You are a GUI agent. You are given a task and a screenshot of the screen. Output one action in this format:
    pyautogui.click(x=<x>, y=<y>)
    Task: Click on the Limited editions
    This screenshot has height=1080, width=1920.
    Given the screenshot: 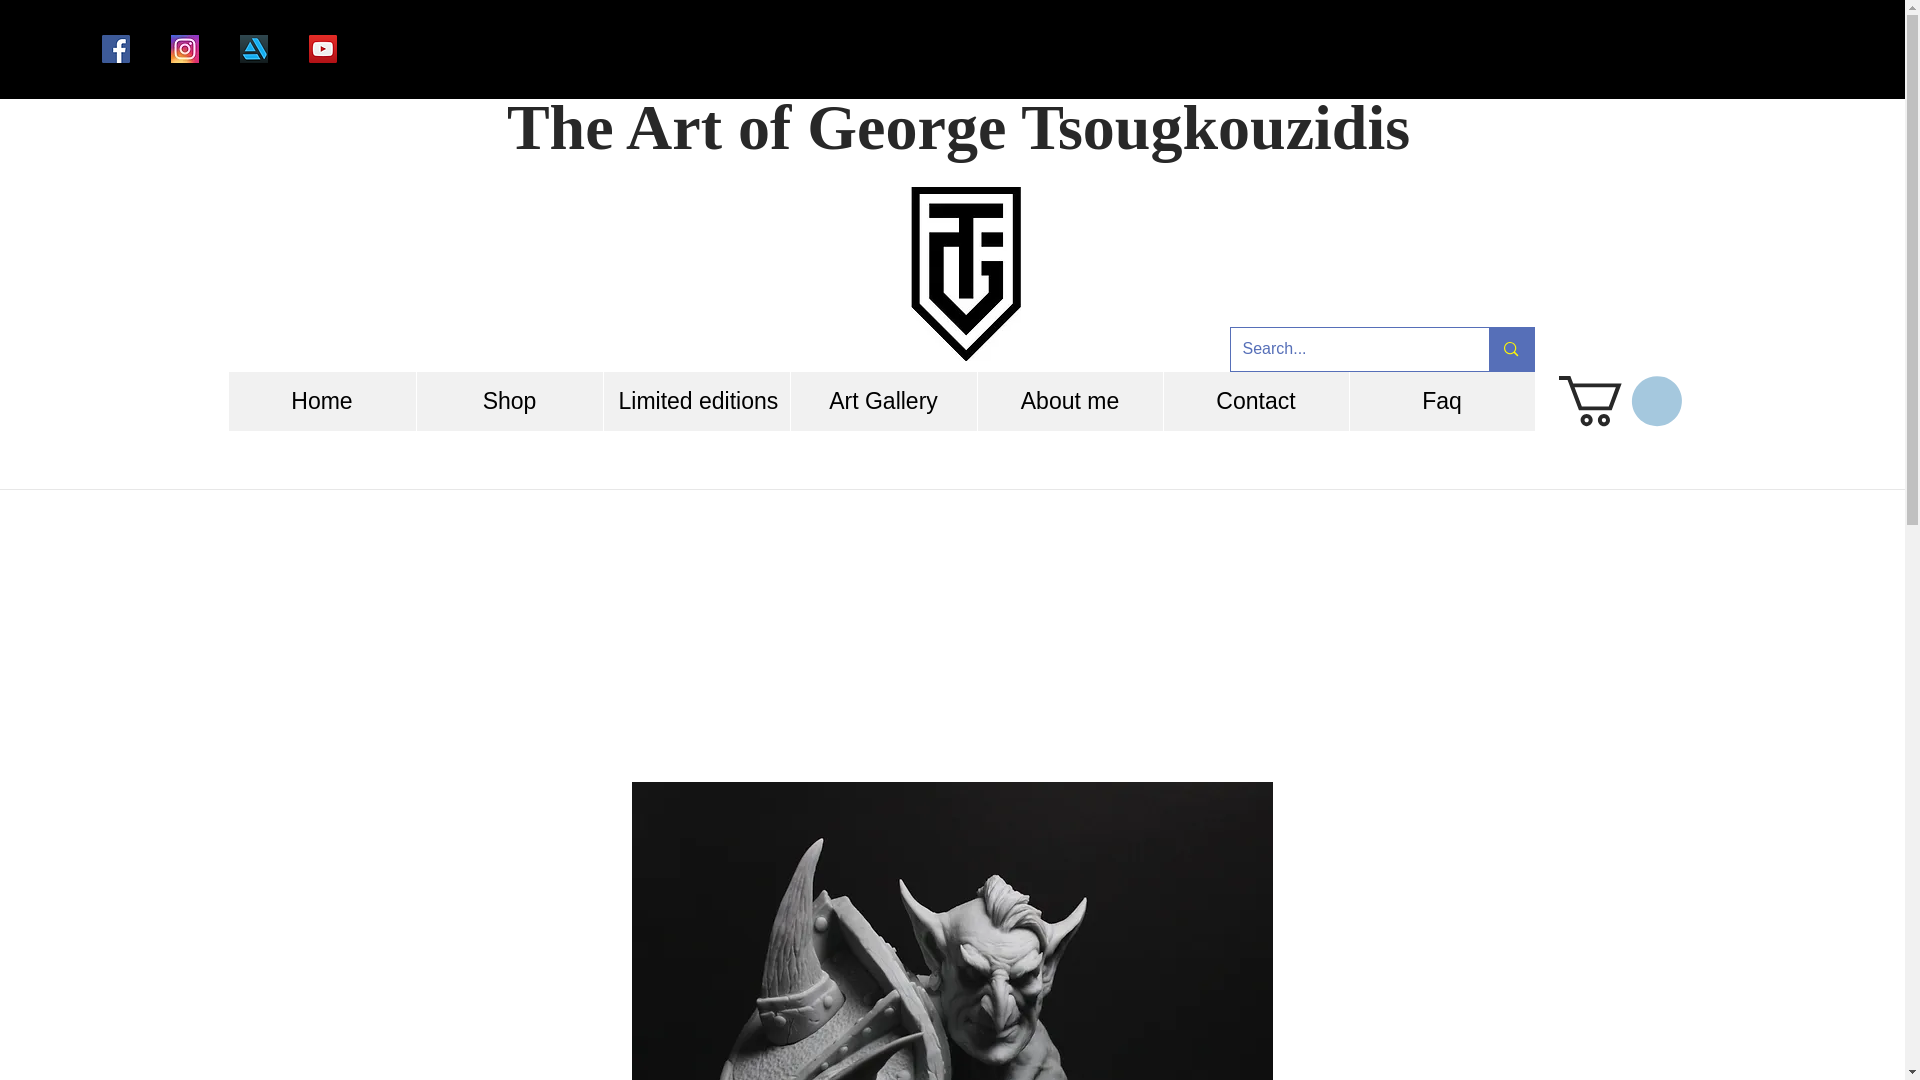 What is the action you would take?
    pyautogui.click(x=696, y=400)
    